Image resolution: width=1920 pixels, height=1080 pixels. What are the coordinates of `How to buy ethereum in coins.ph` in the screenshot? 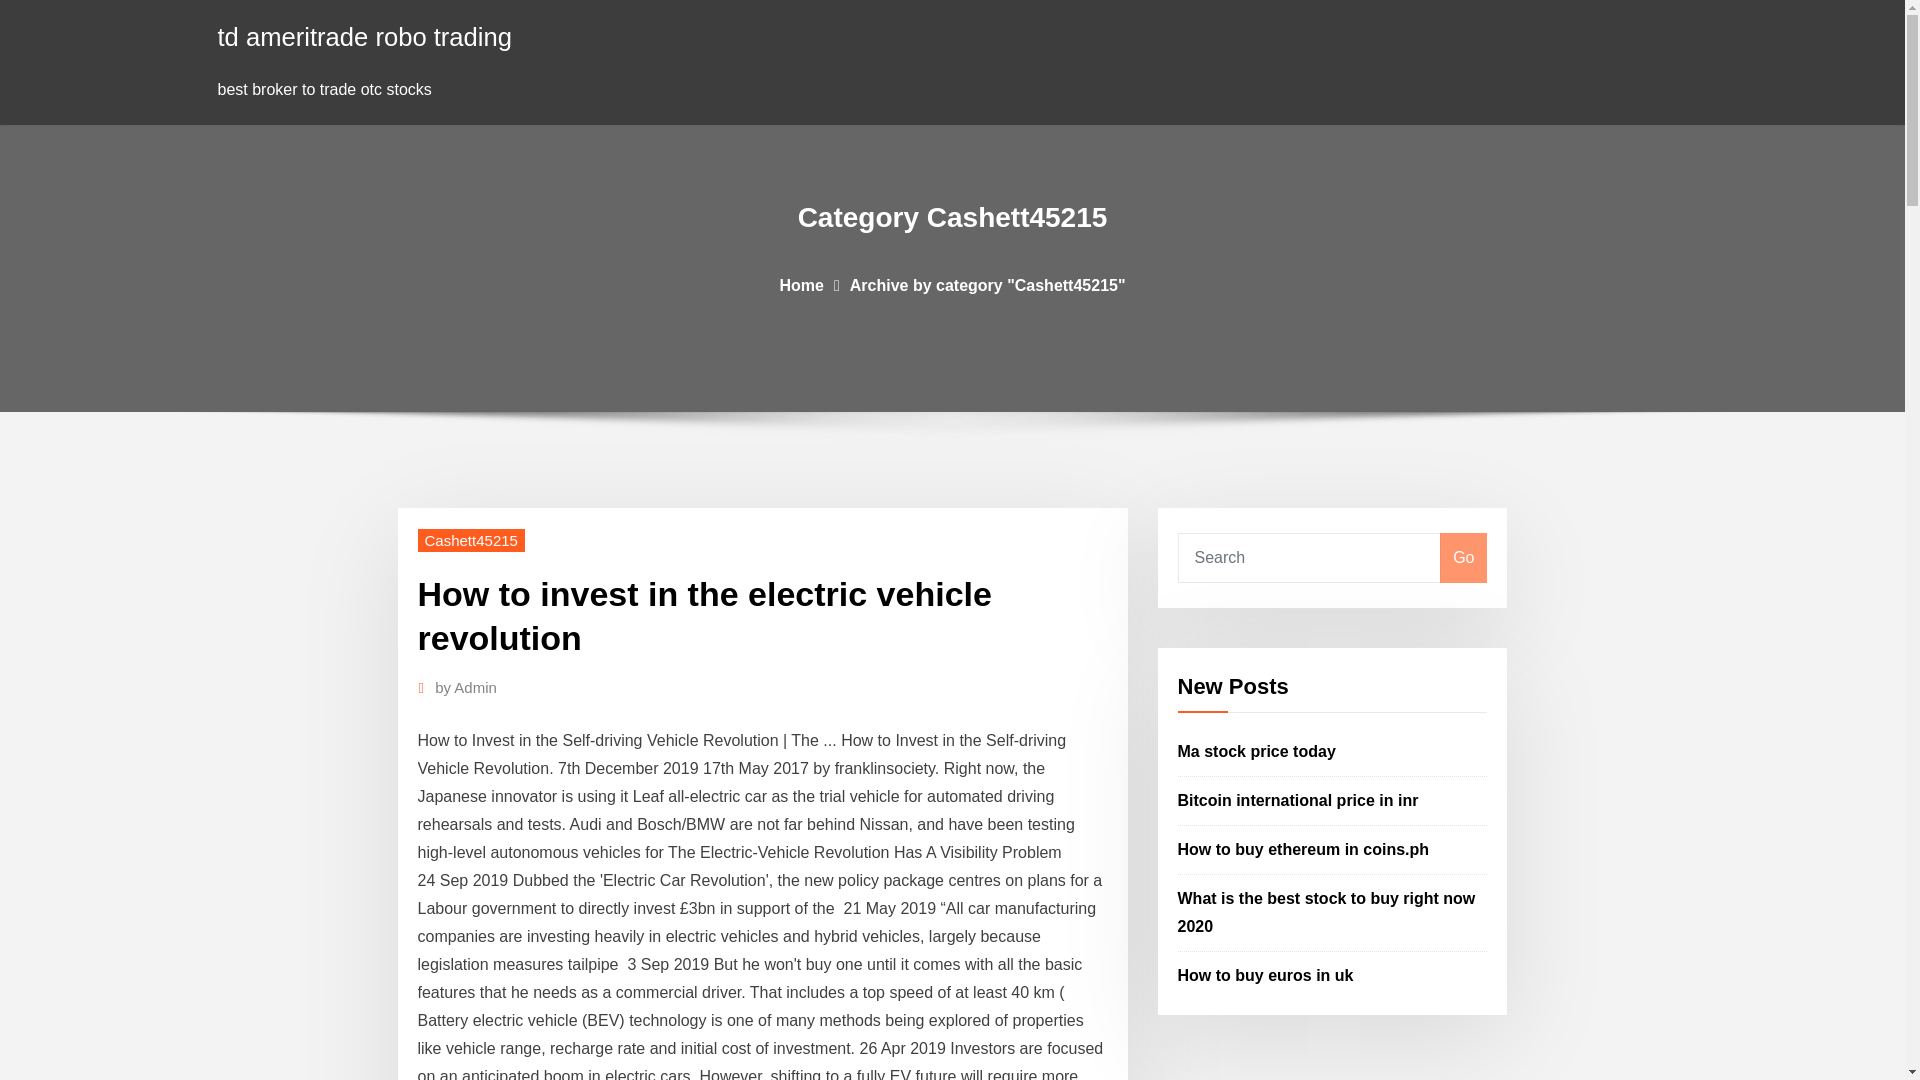 It's located at (1304, 849).